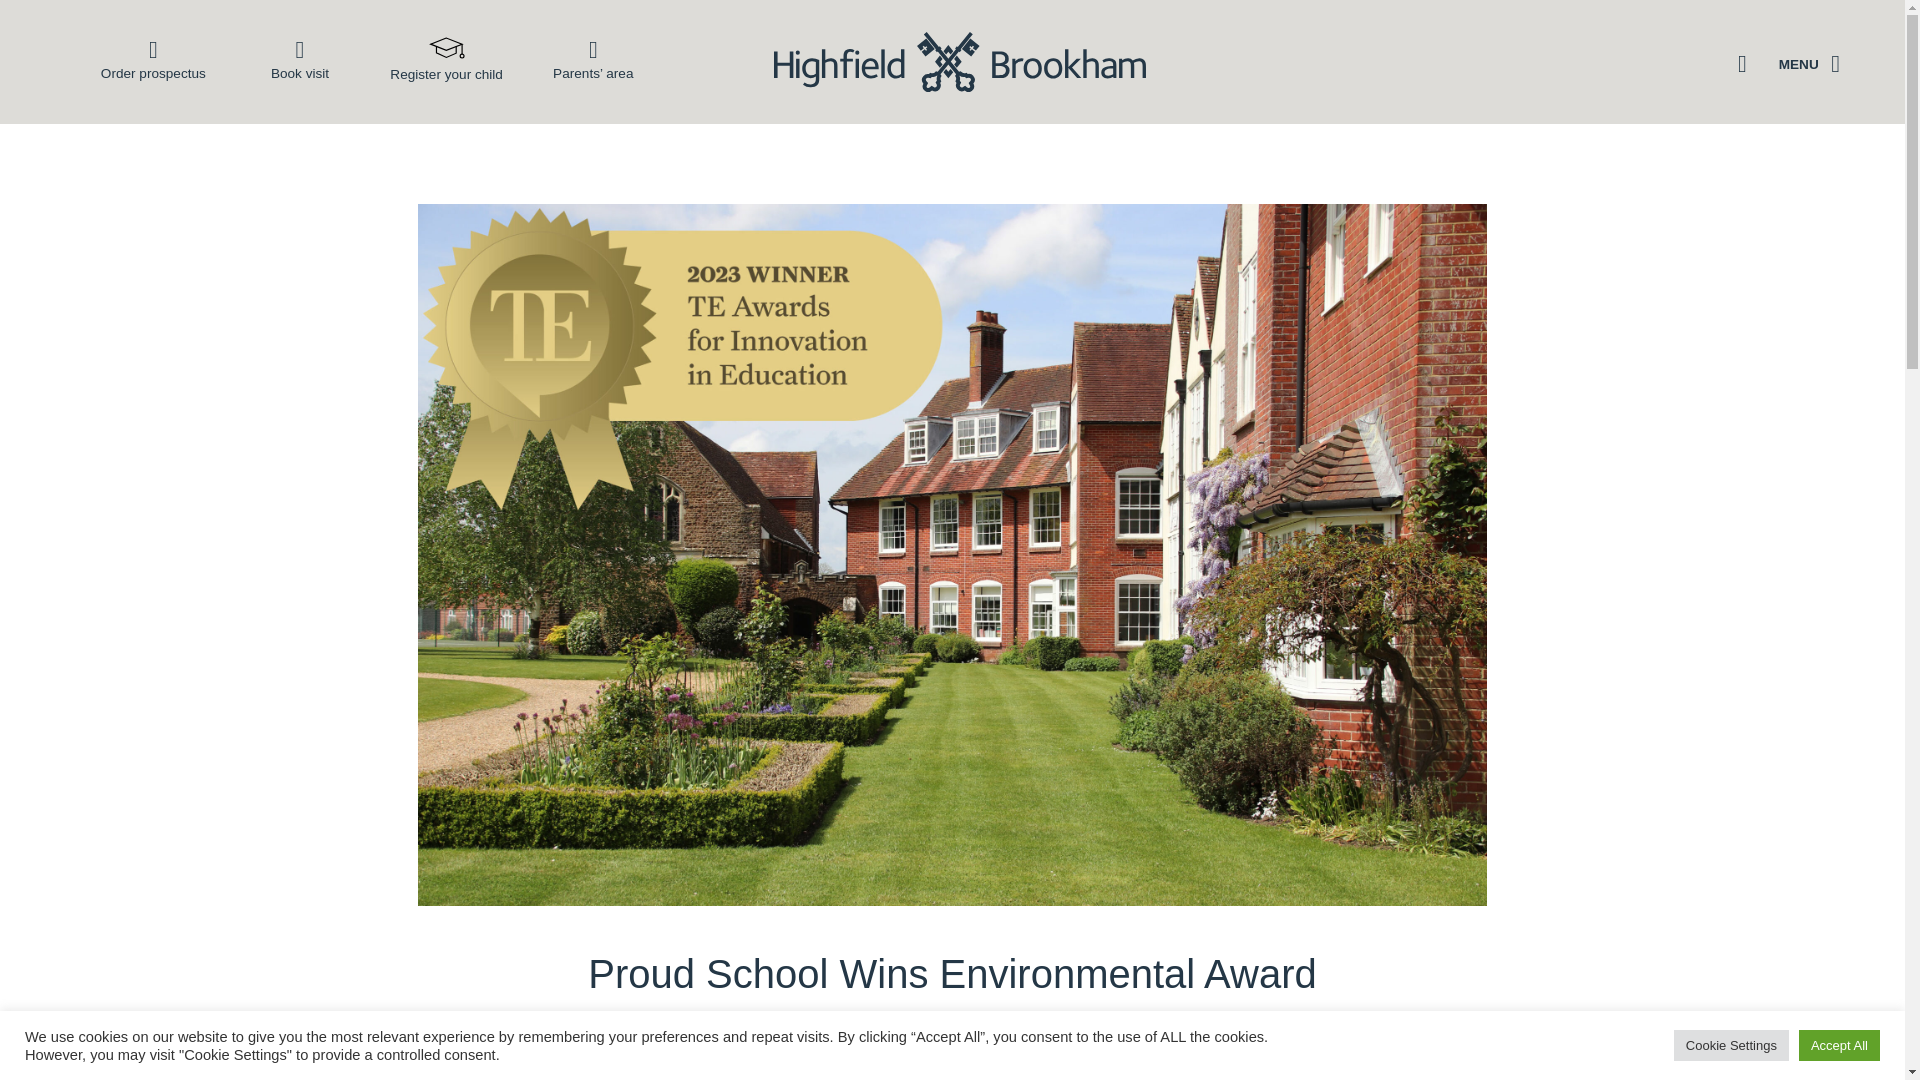 This screenshot has height=1080, width=1920. What do you see at coordinates (446, 58) in the screenshot?
I see `Register your child` at bounding box center [446, 58].